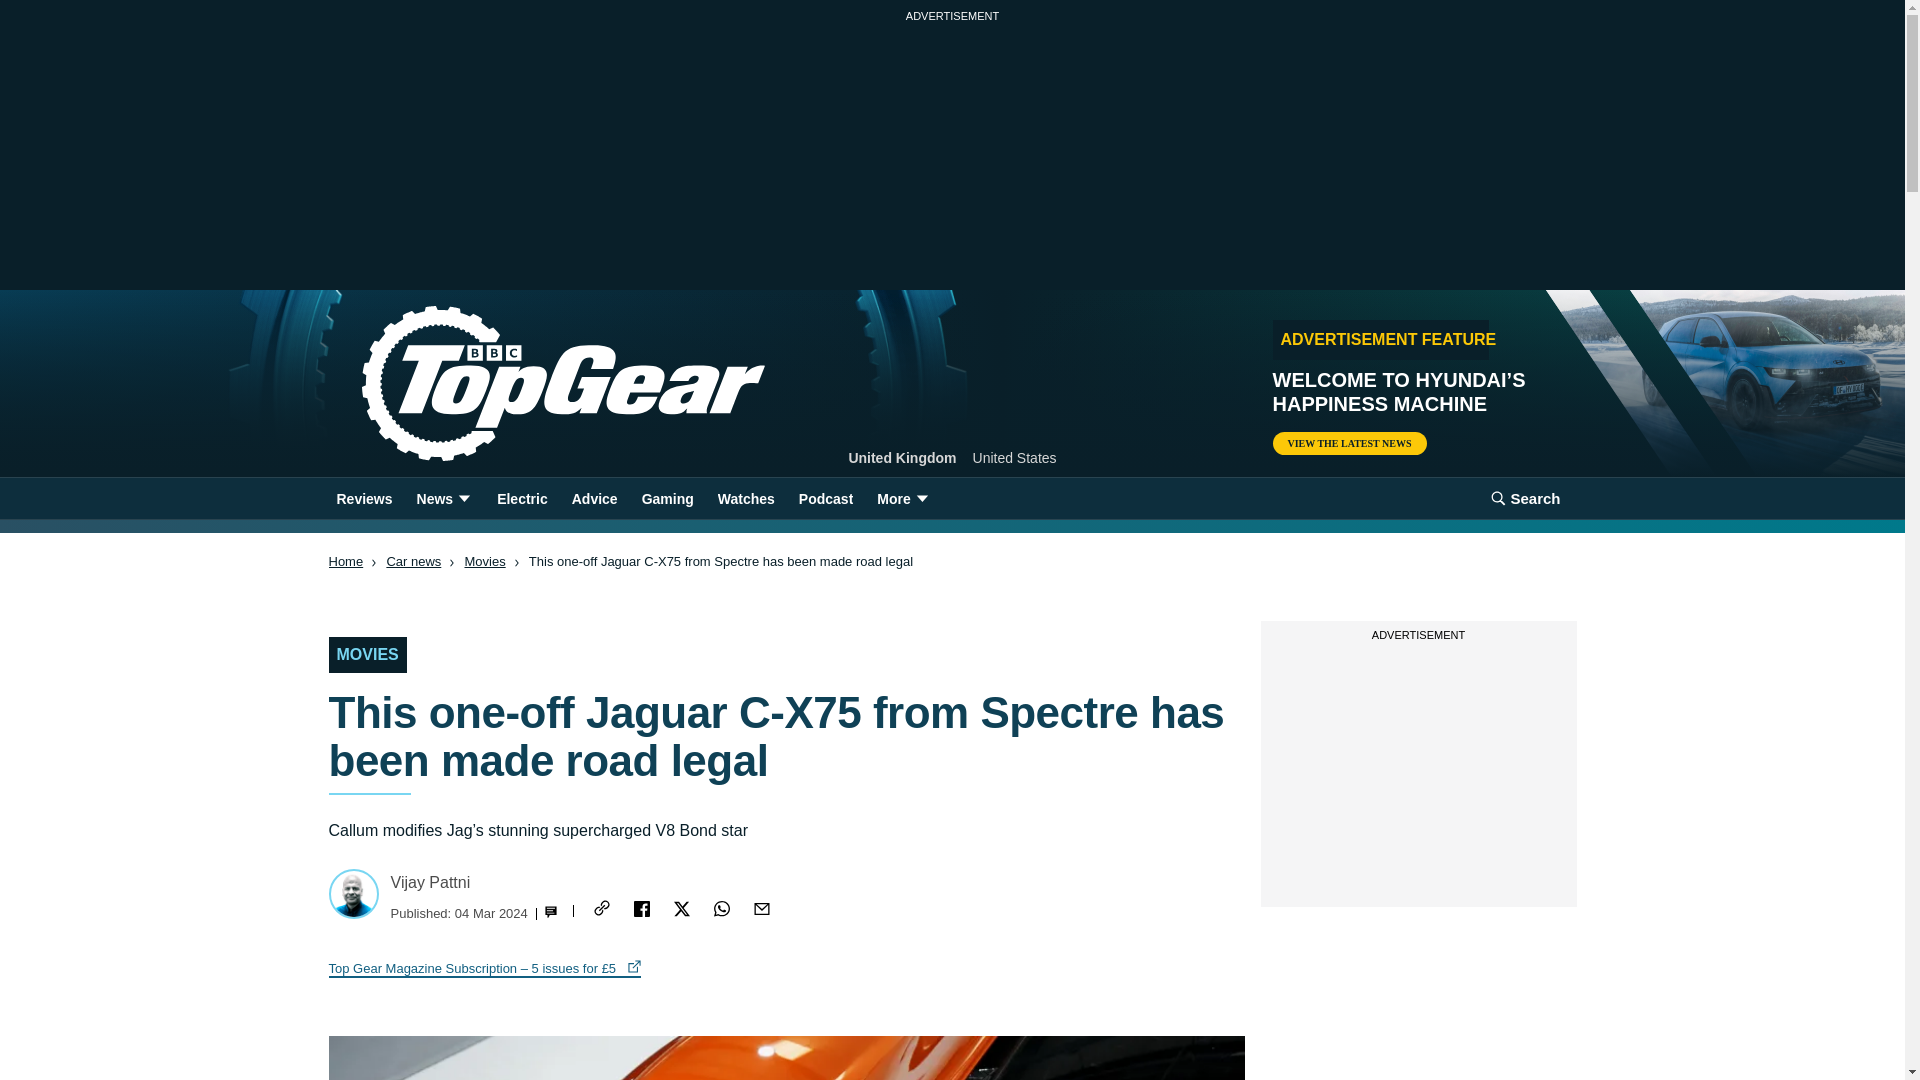 The height and width of the screenshot is (1080, 1920). I want to click on United States, so click(1015, 458).